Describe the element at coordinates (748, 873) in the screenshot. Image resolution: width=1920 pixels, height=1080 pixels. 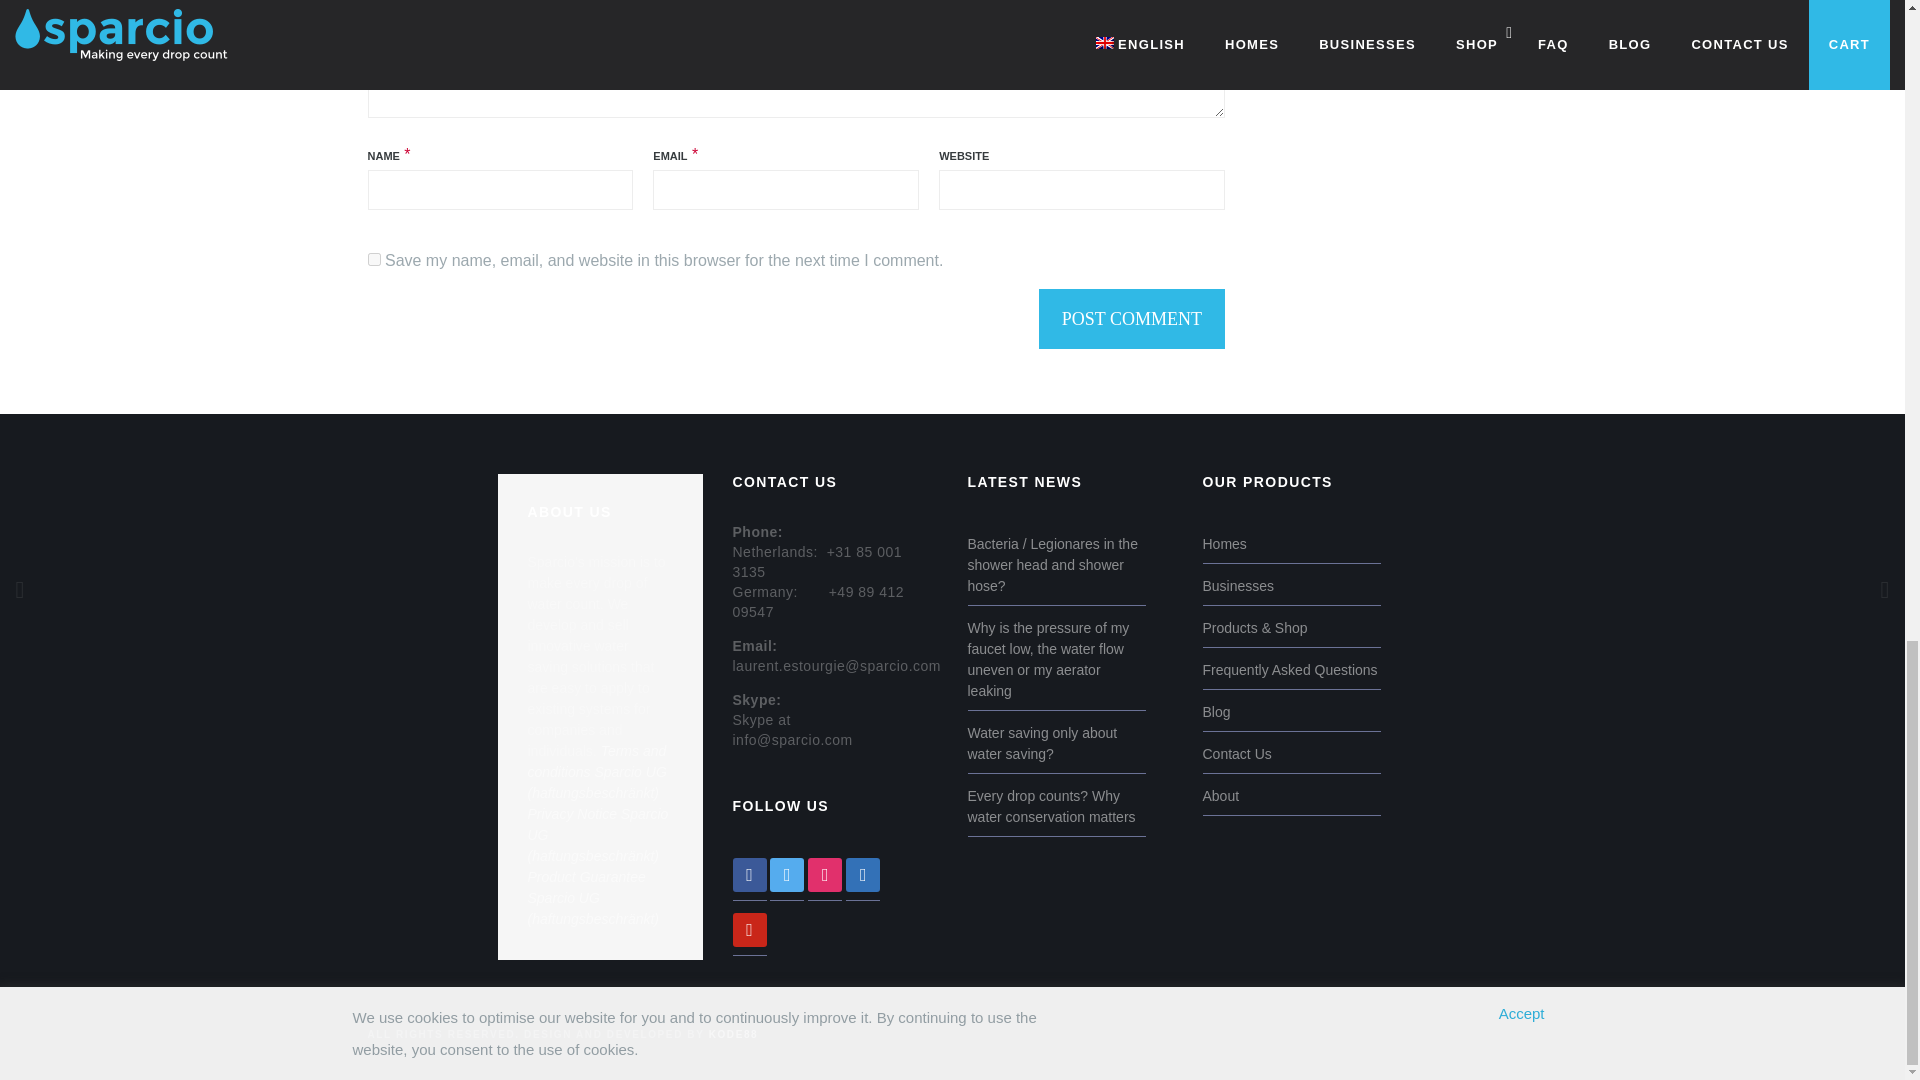
I see `Facebook` at that location.